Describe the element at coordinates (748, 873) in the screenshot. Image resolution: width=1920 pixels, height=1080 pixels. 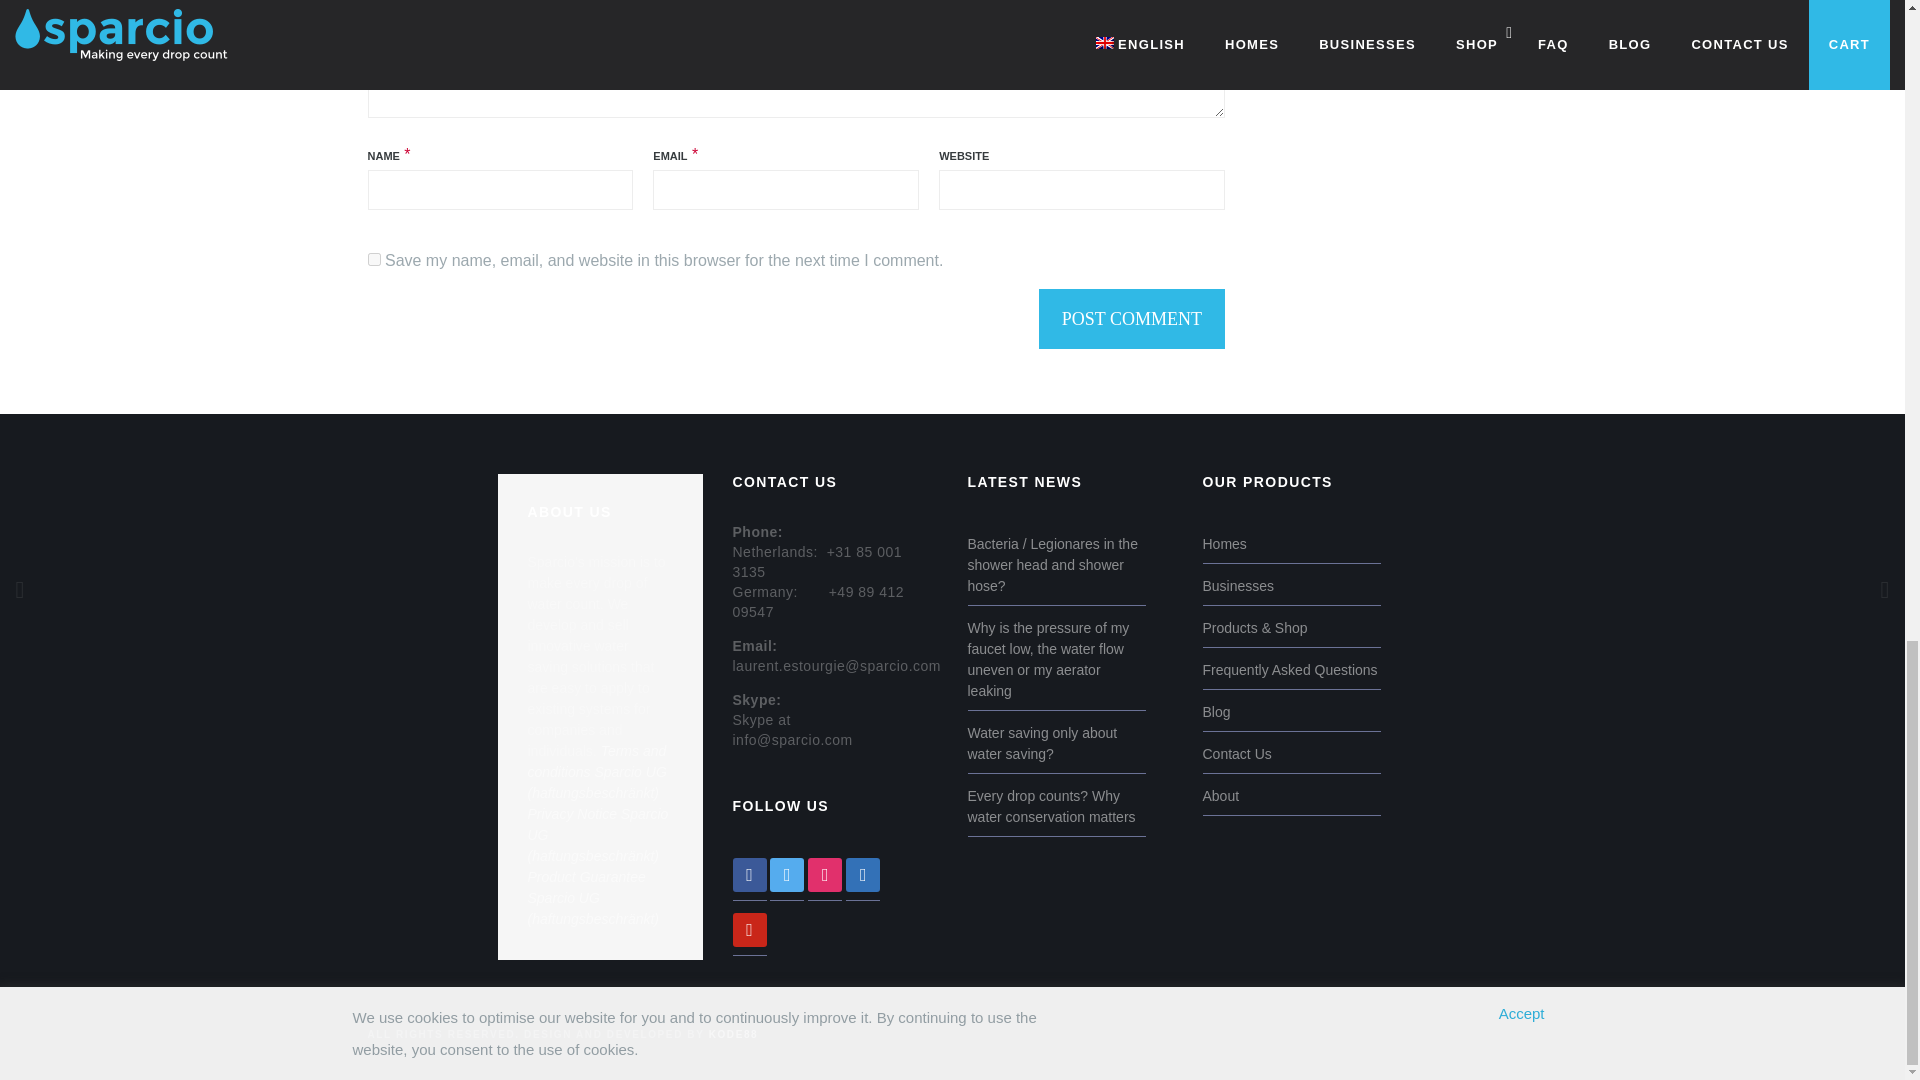
I see `Facebook` at that location.